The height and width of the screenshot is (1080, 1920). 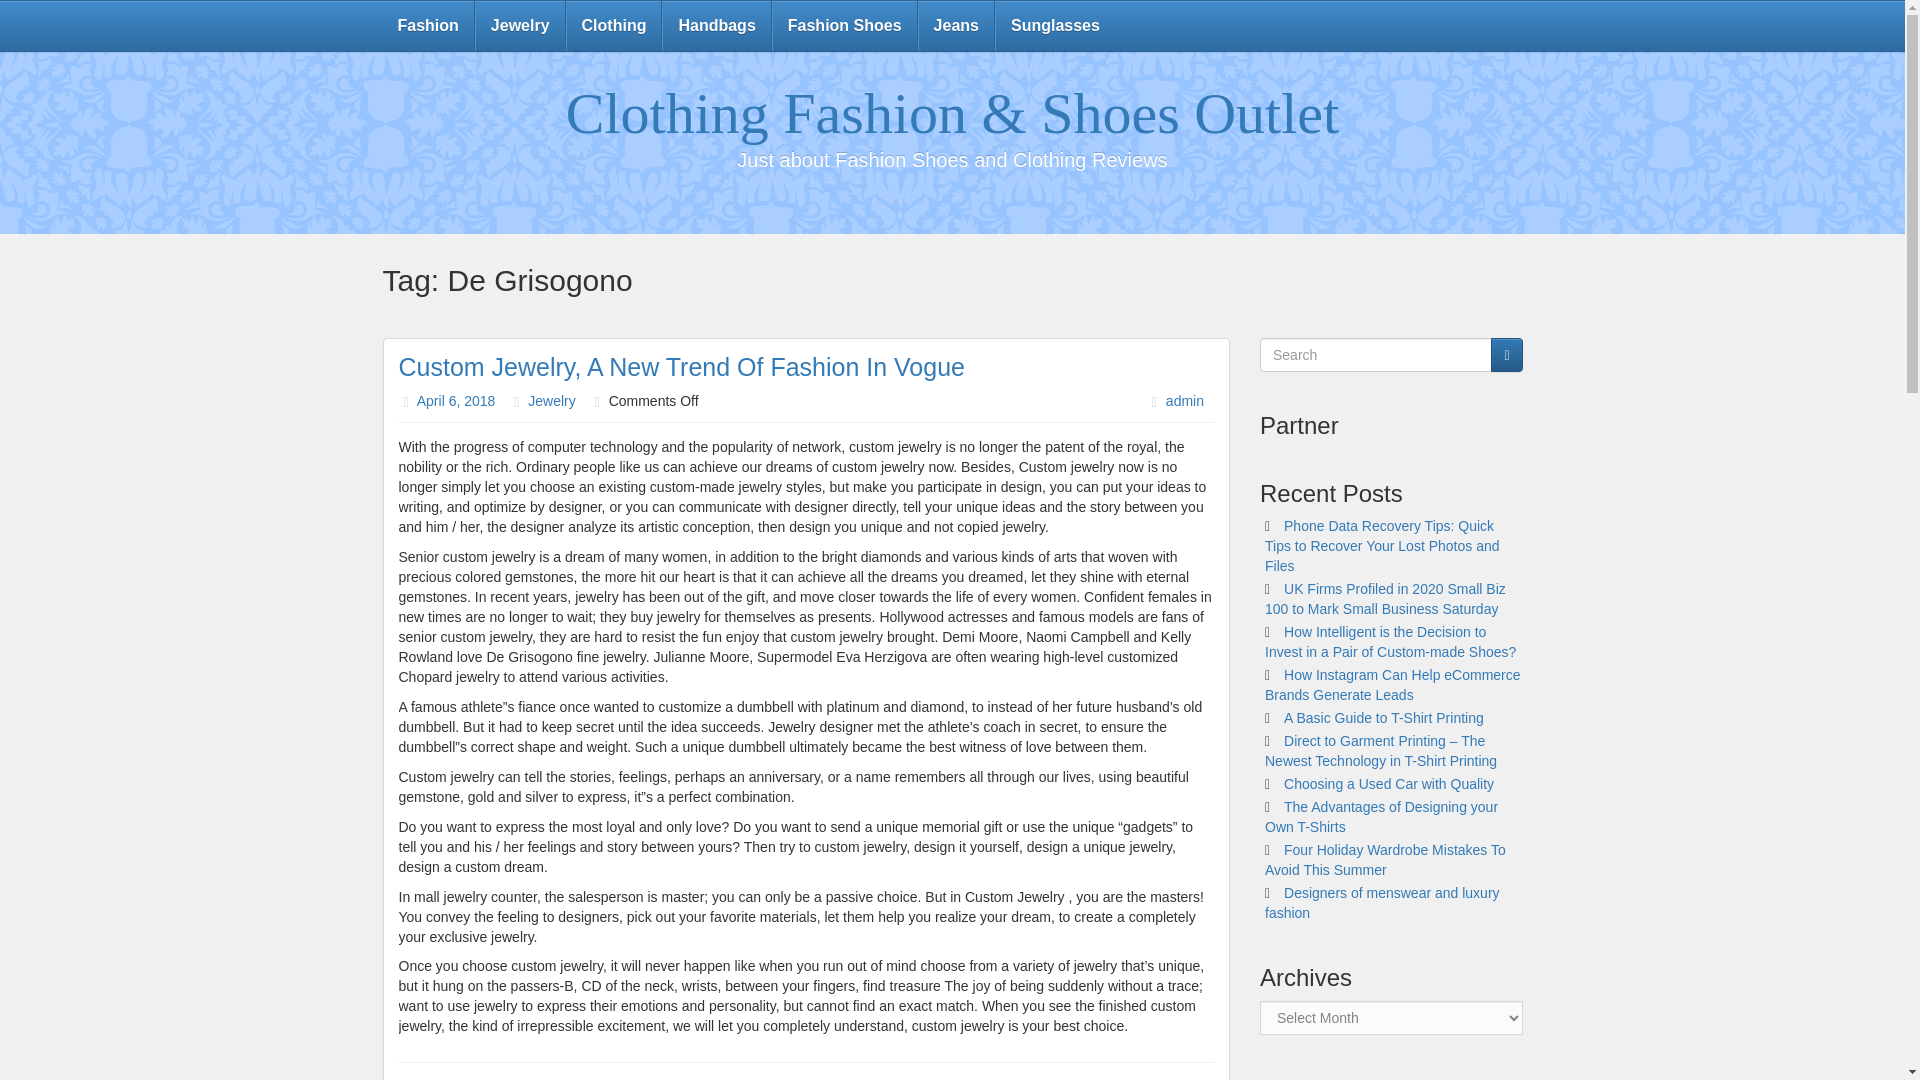 I want to click on A Basic Guide to T-Shirt Printing, so click(x=1384, y=717).